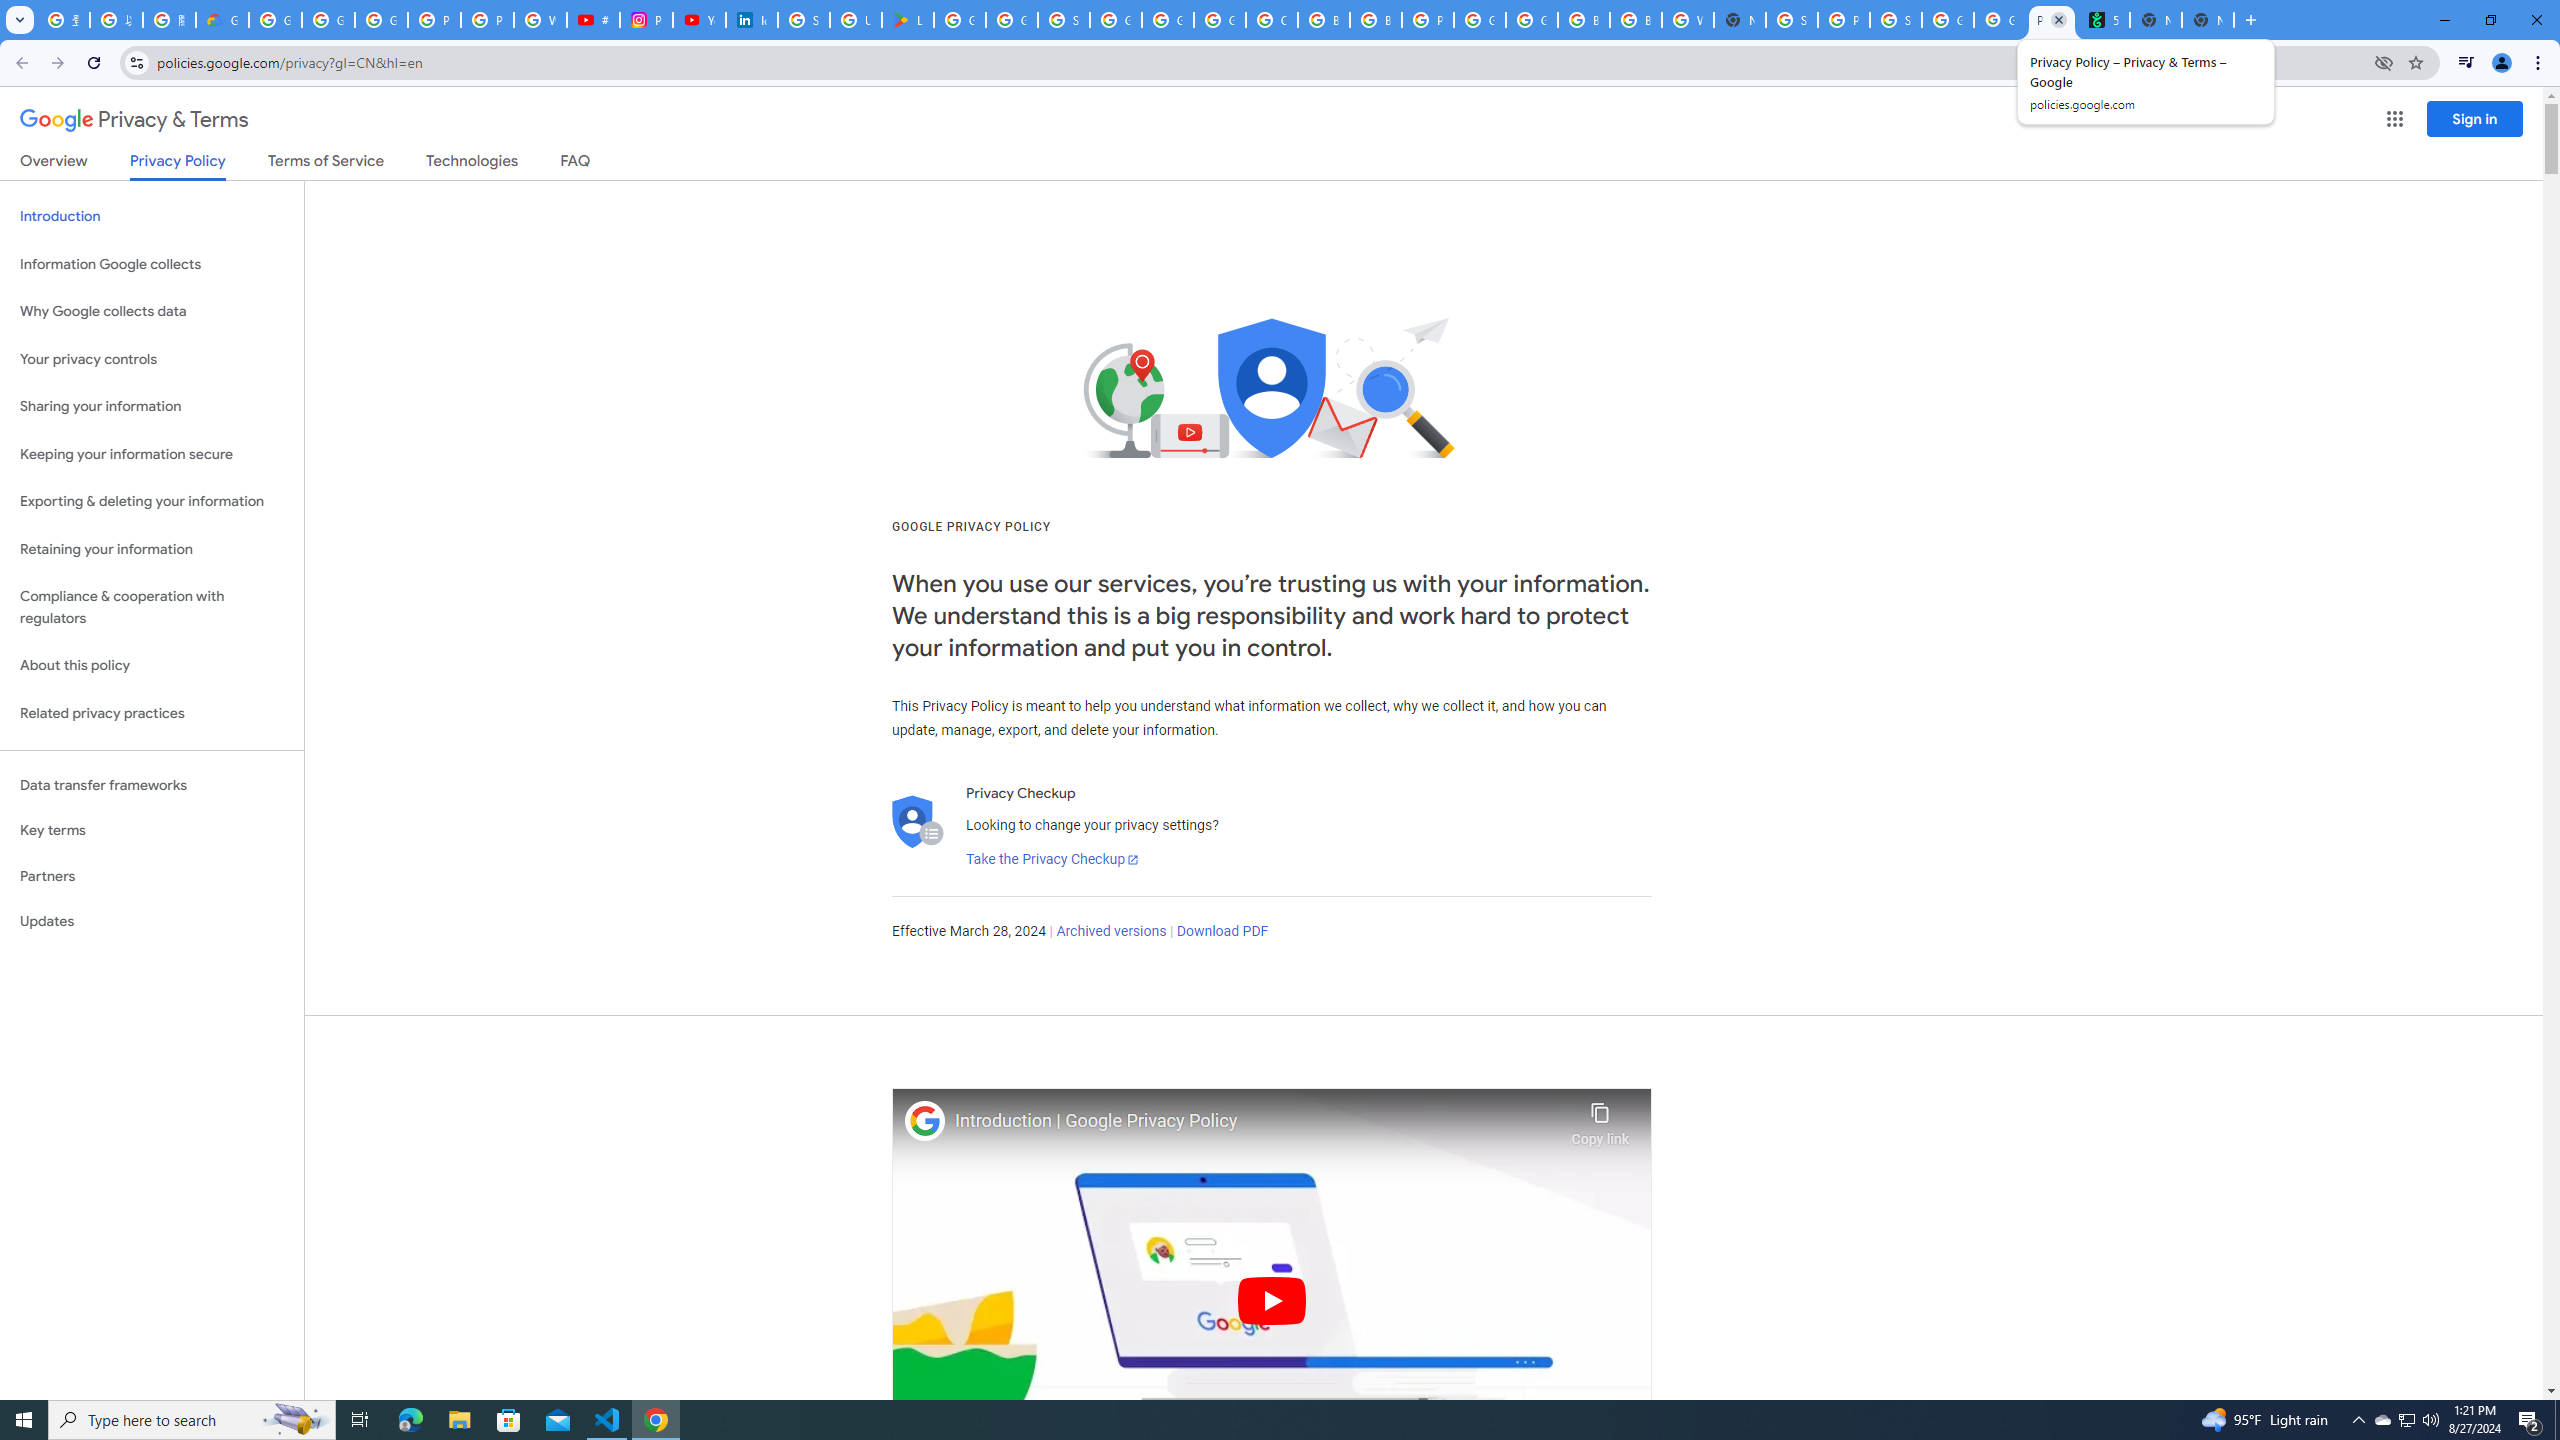 This screenshot has width=2560, height=1440. Describe the element at coordinates (152, 550) in the screenshot. I see `Retaining your information` at that location.